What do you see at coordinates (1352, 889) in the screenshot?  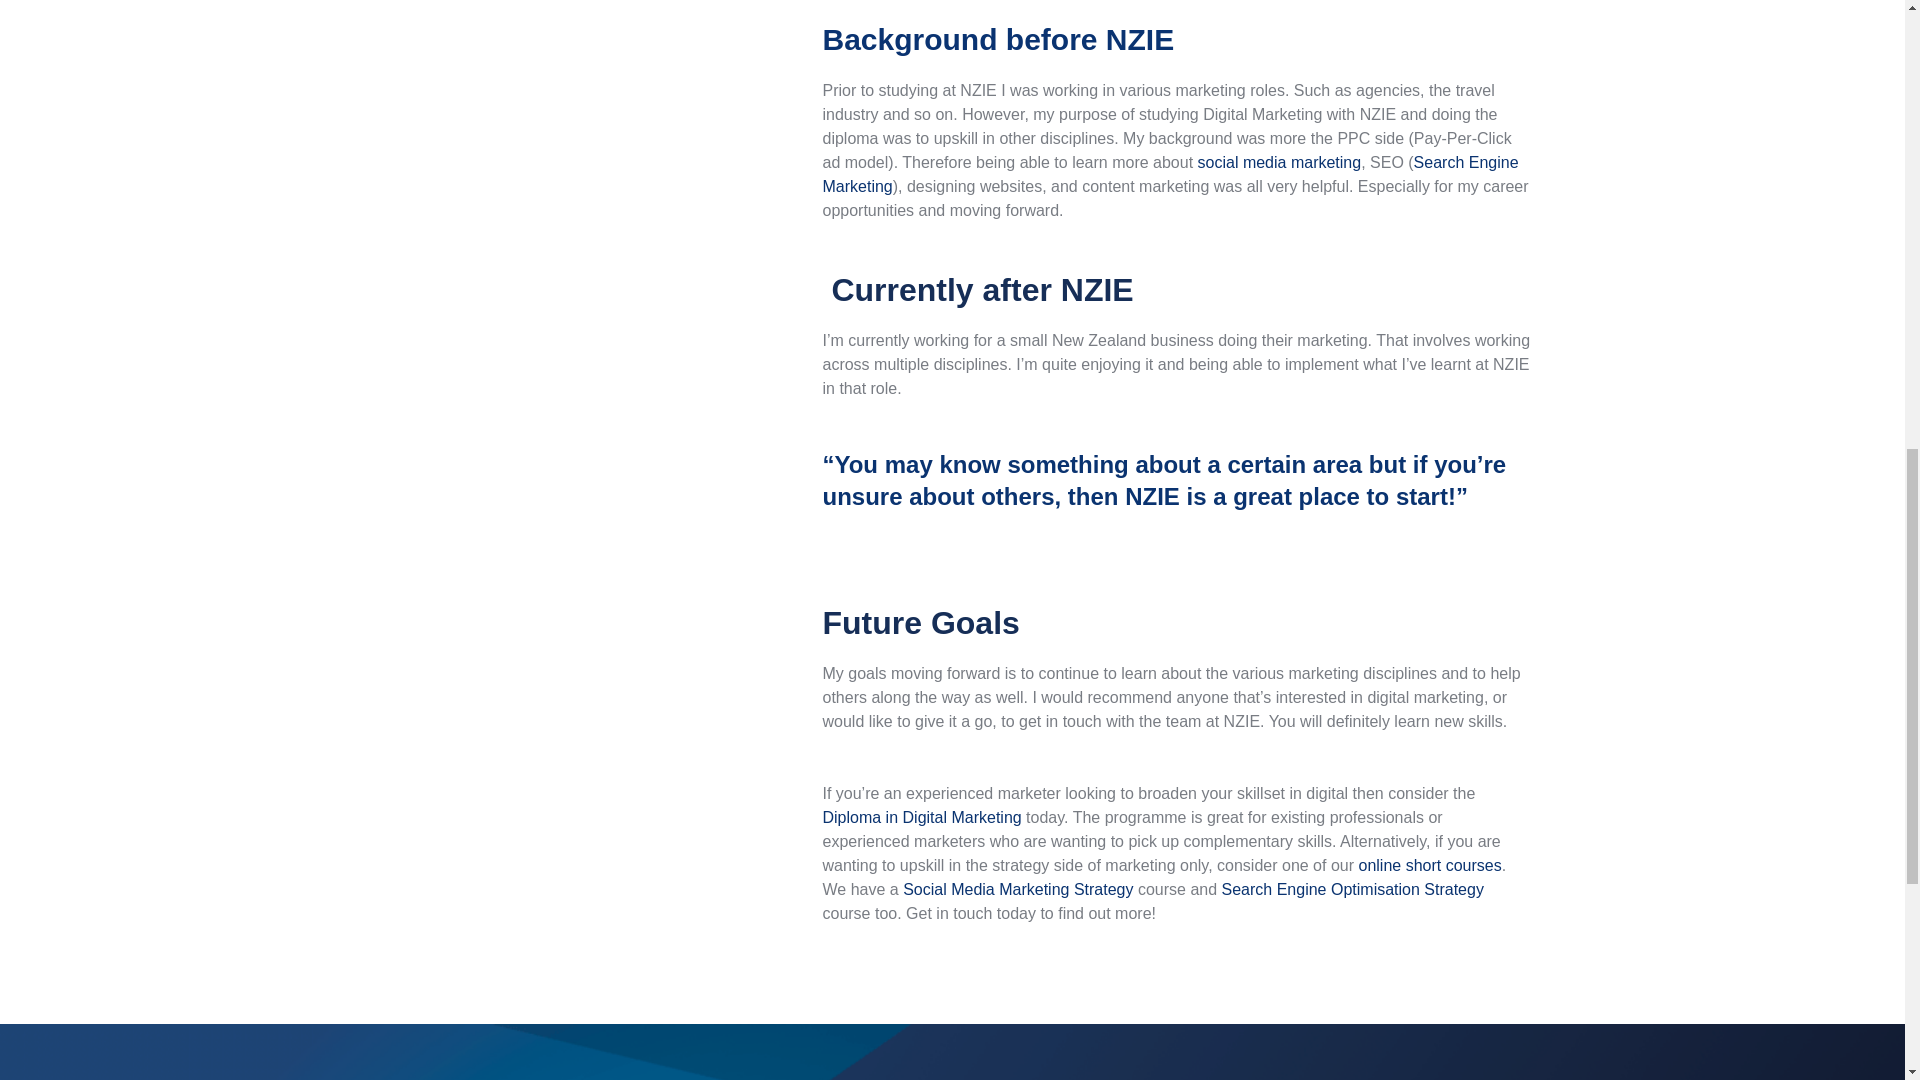 I see `Search Engine Optimisation Strategy` at bounding box center [1352, 889].